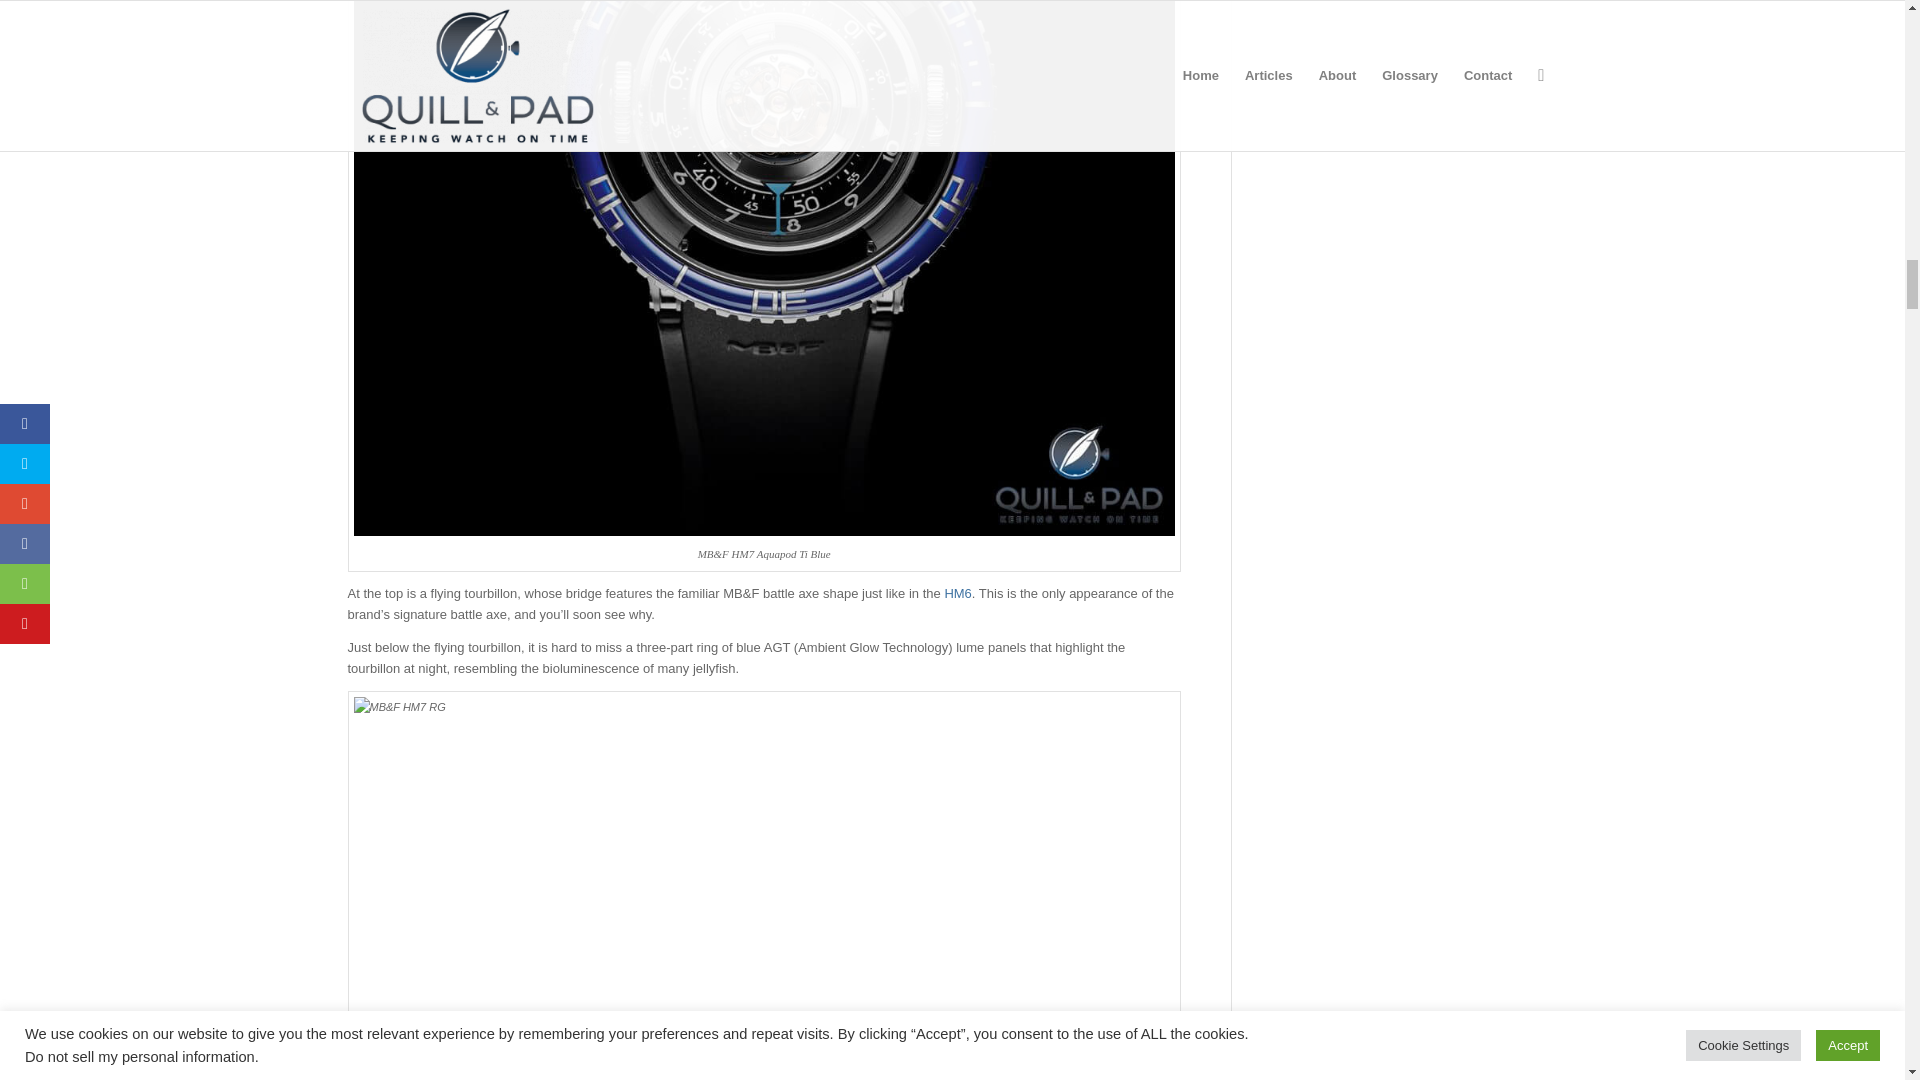 The width and height of the screenshot is (1920, 1080). Describe the element at coordinates (958, 593) in the screenshot. I see `HM6` at that location.